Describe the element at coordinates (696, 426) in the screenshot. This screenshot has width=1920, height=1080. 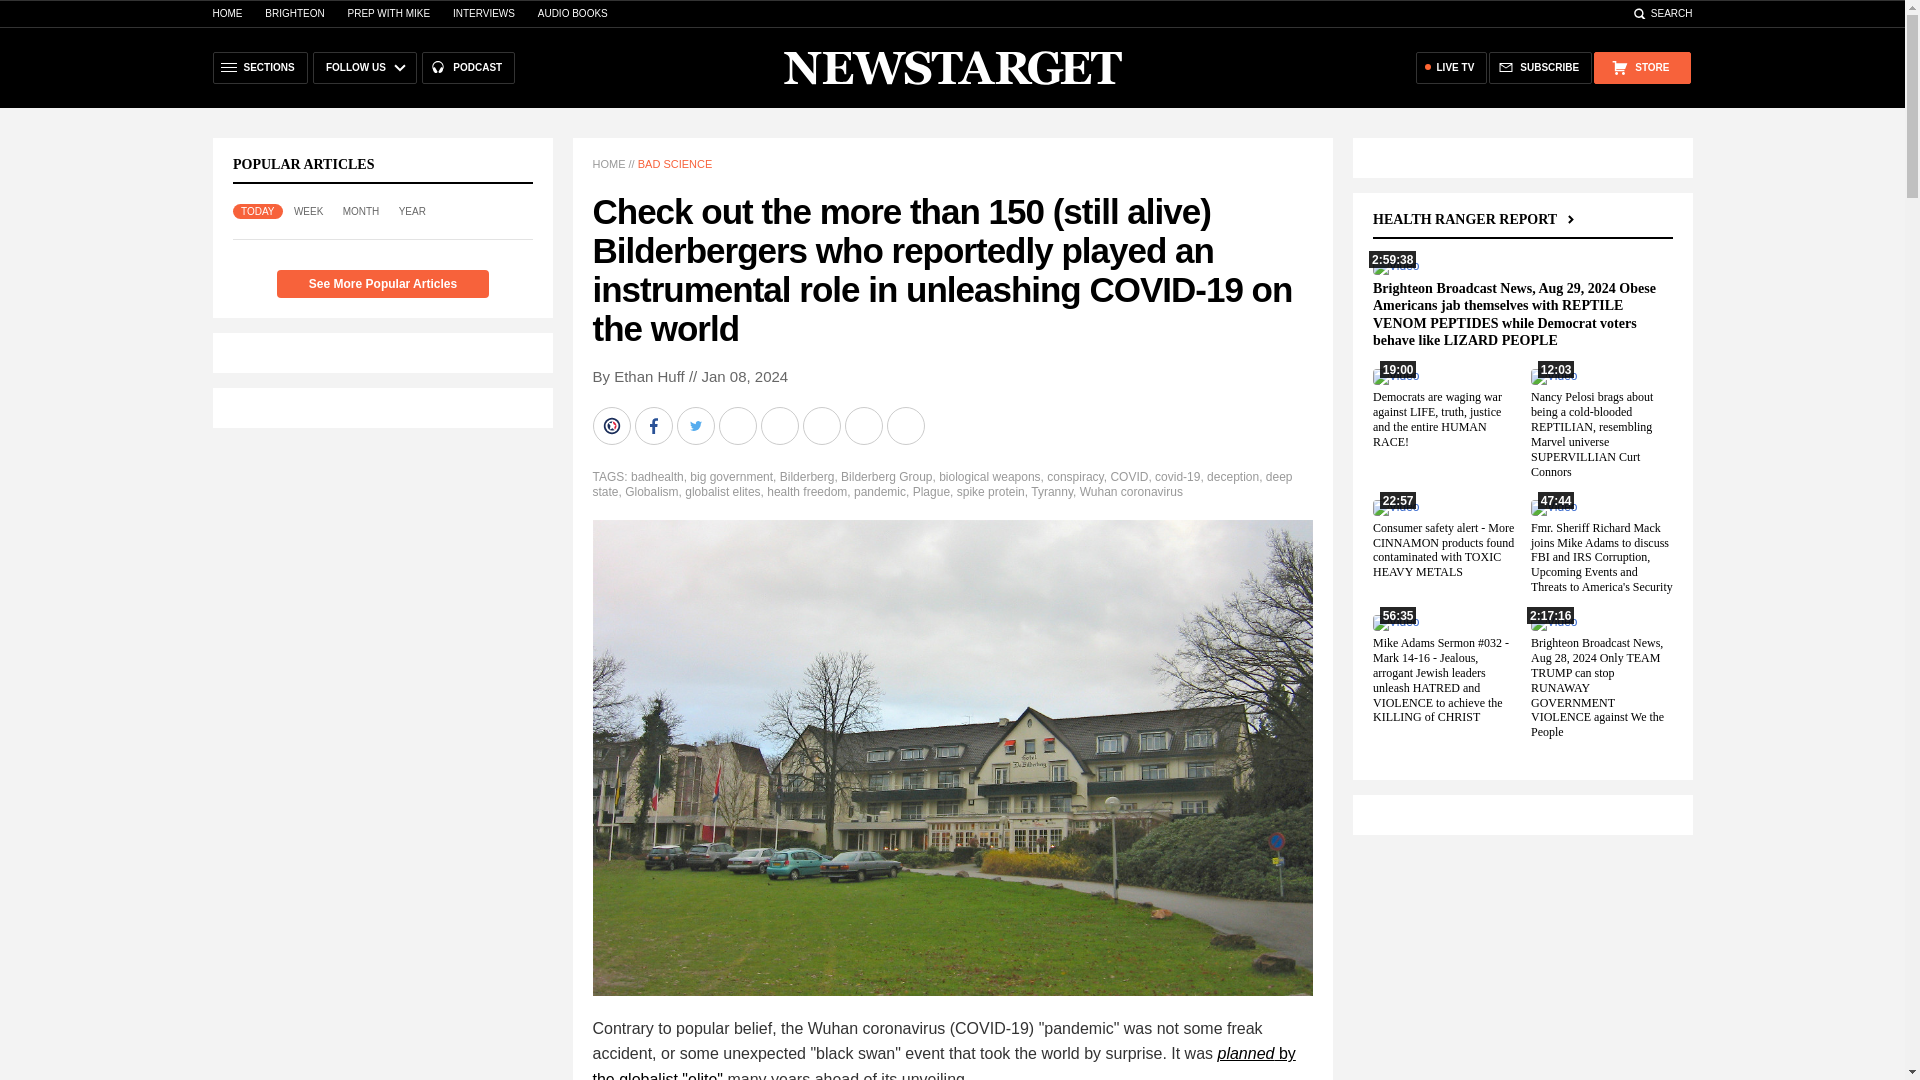
I see `Share on Twitter` at that location.